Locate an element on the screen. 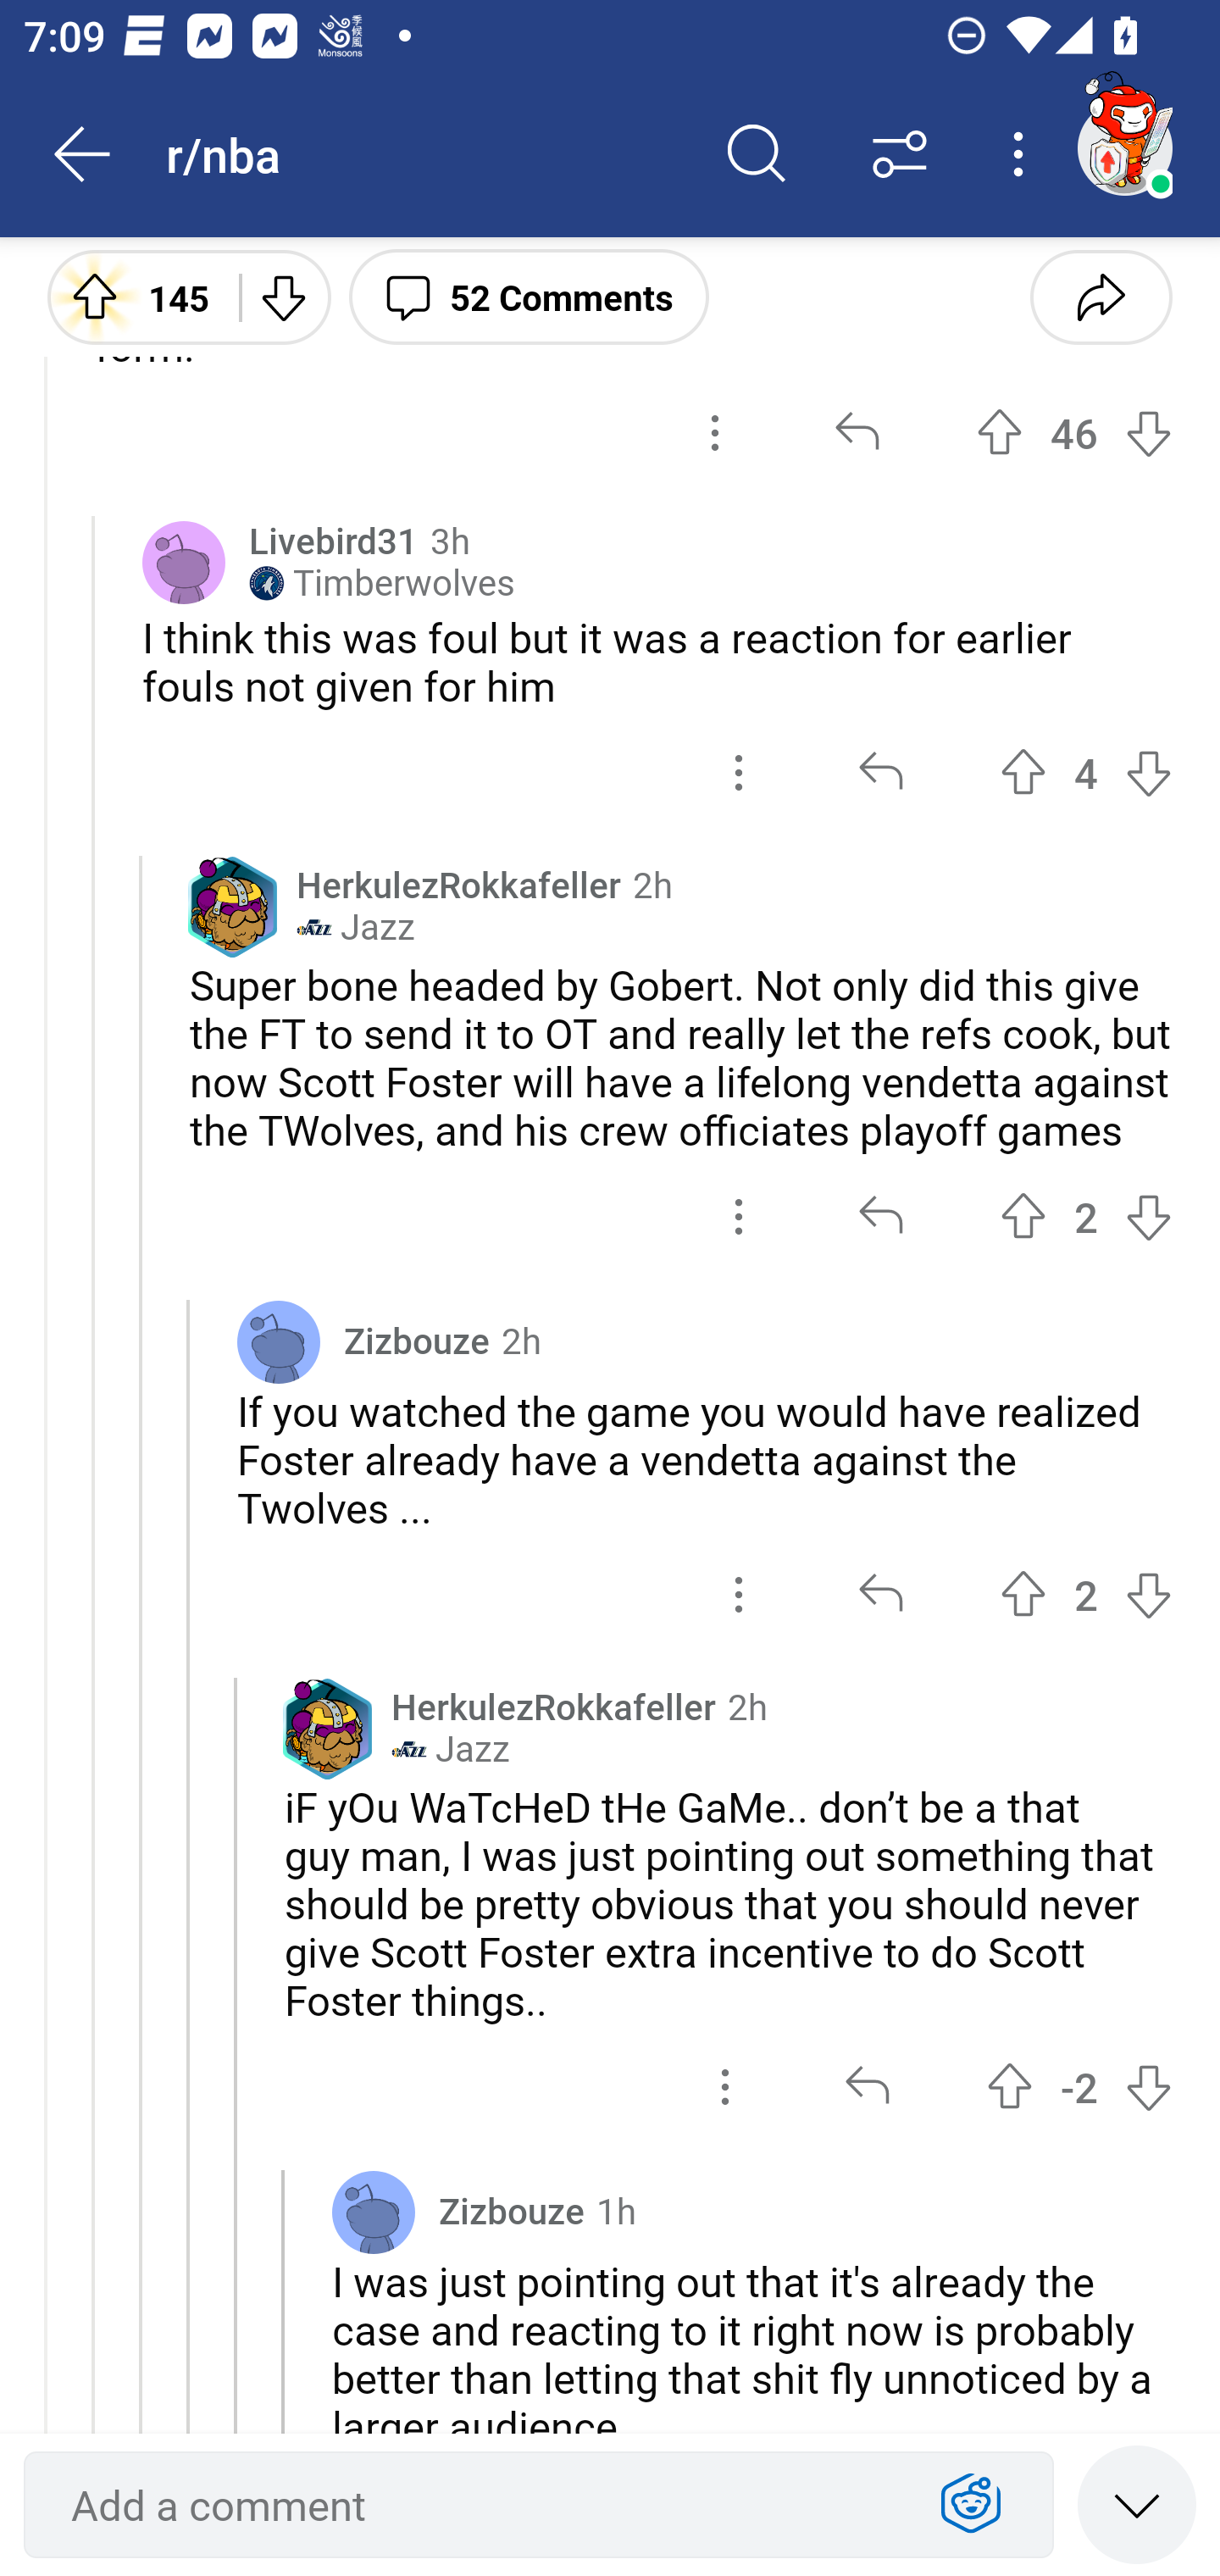 This screenshot has width=1220, height=2576. options is located at coordinates (715, 432).